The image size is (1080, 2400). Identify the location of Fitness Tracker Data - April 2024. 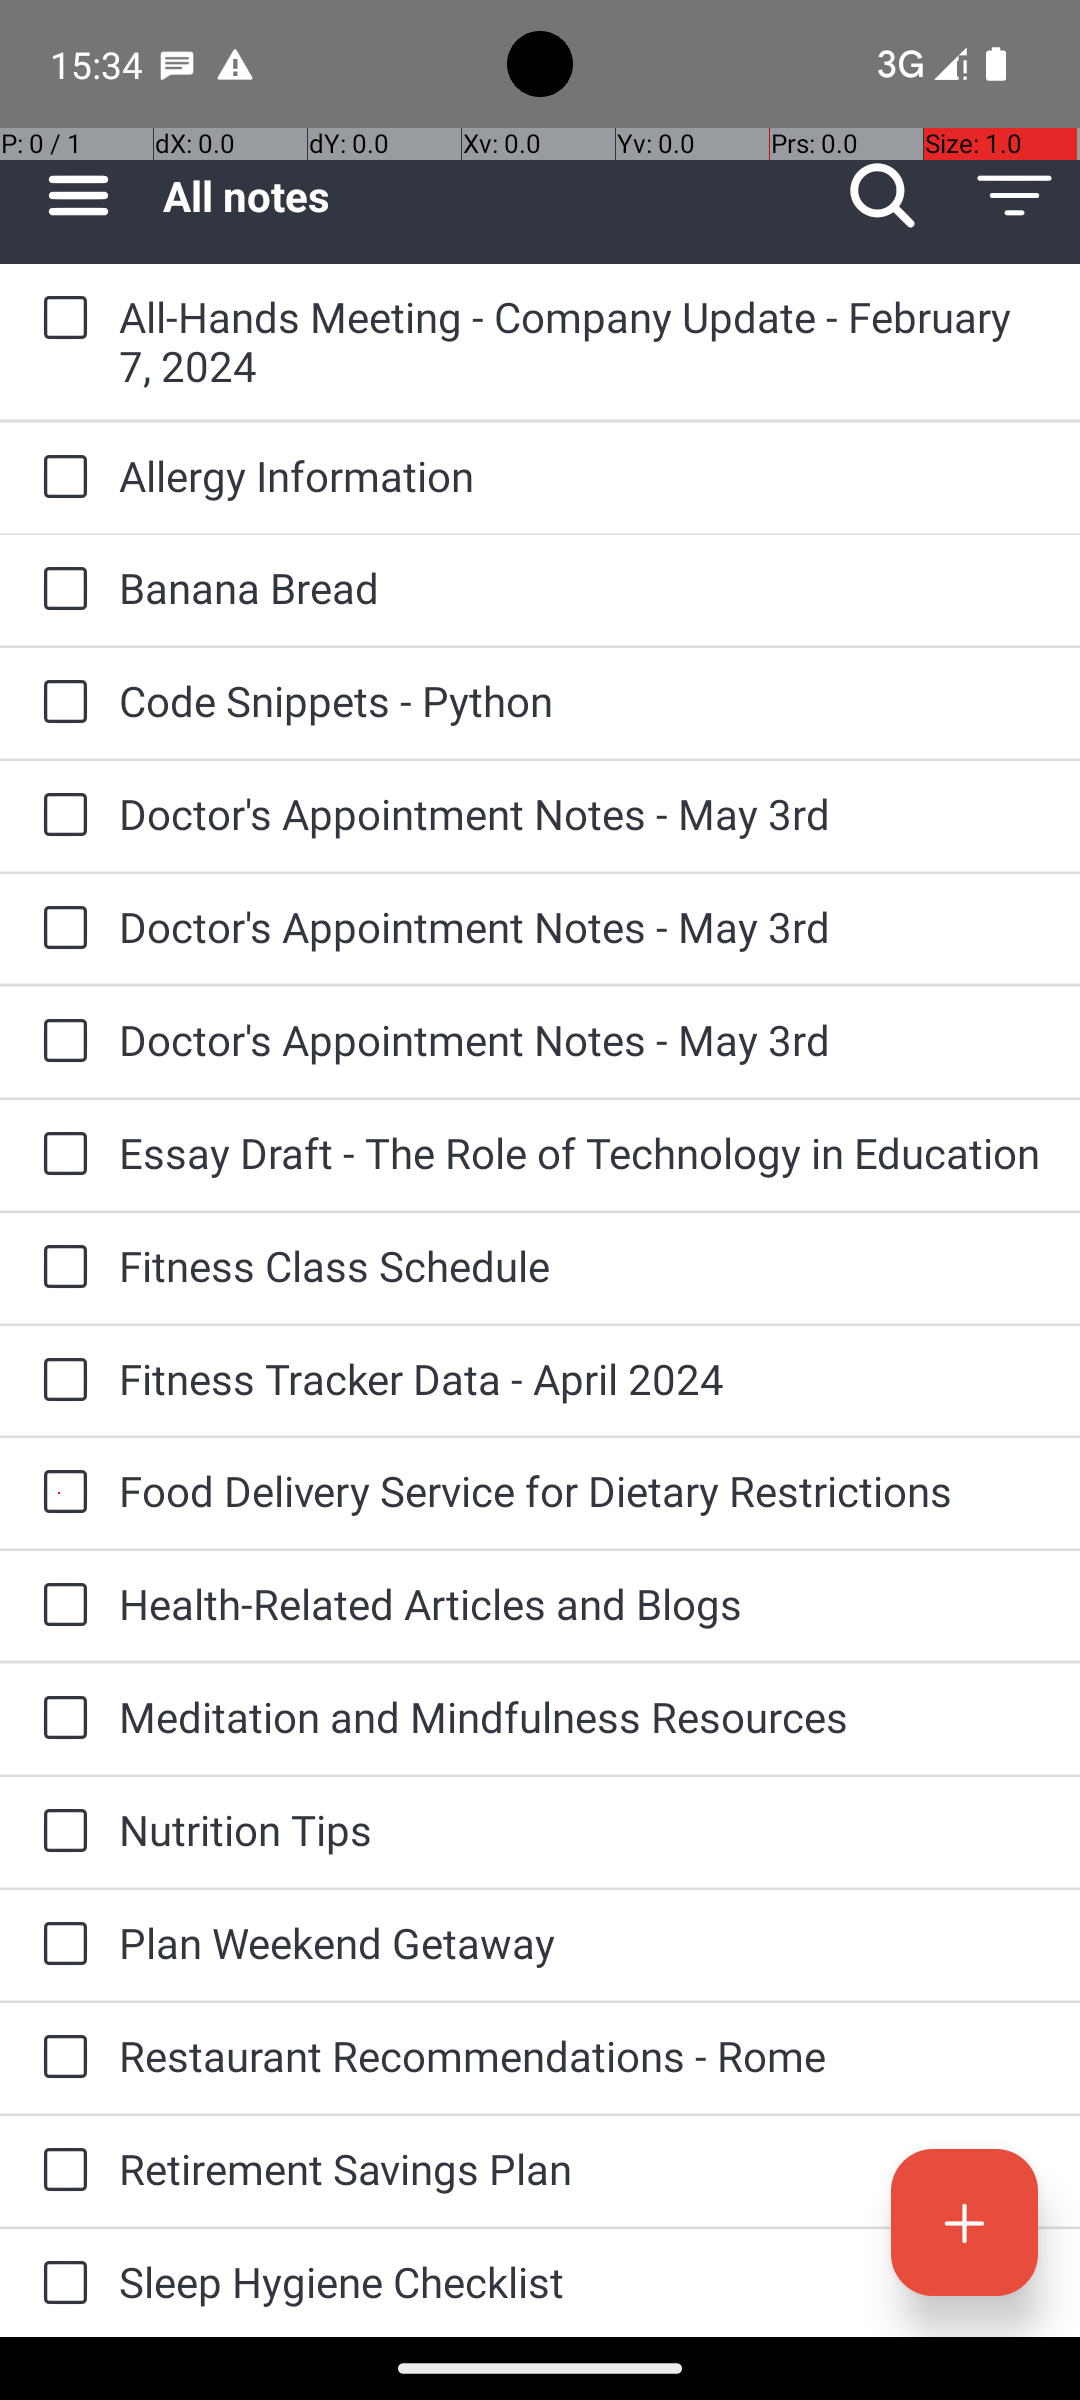
(580, 1378).